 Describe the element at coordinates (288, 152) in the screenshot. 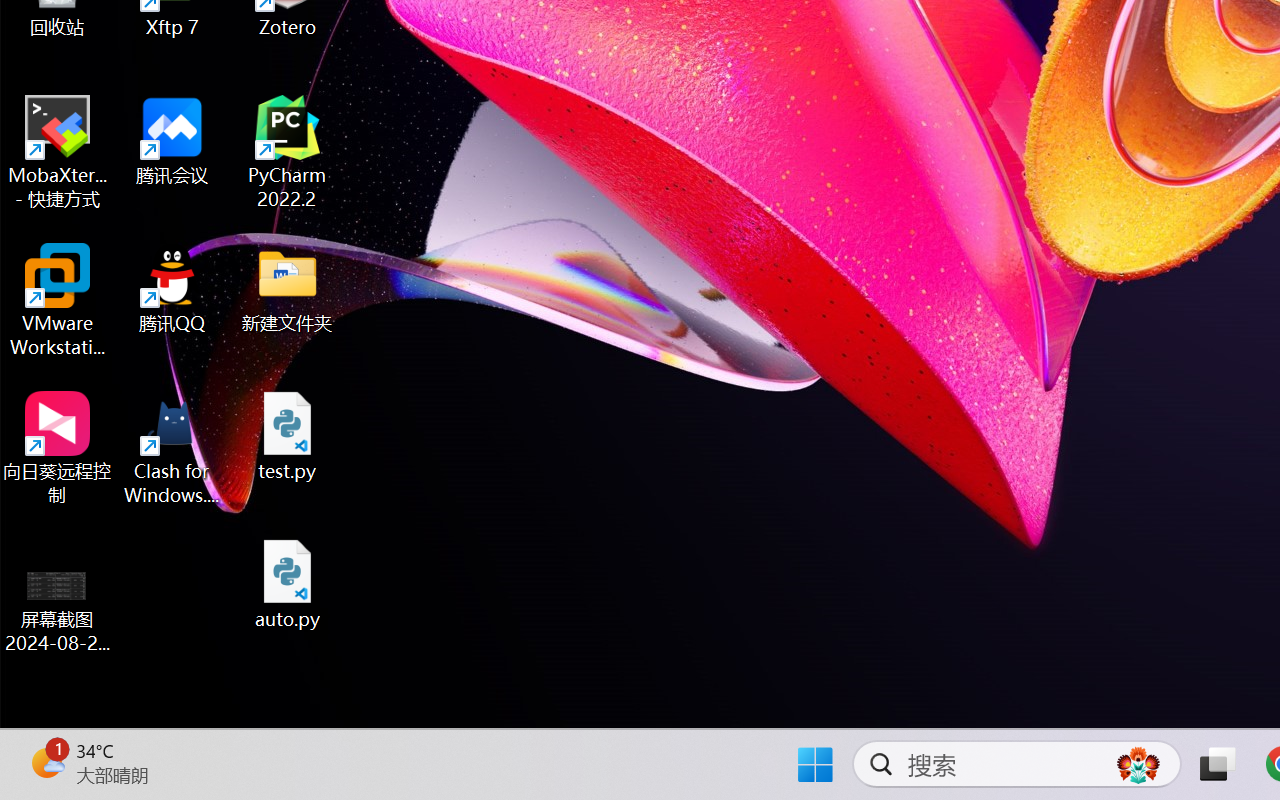

I see `PyCharm 2022.2` at that location.